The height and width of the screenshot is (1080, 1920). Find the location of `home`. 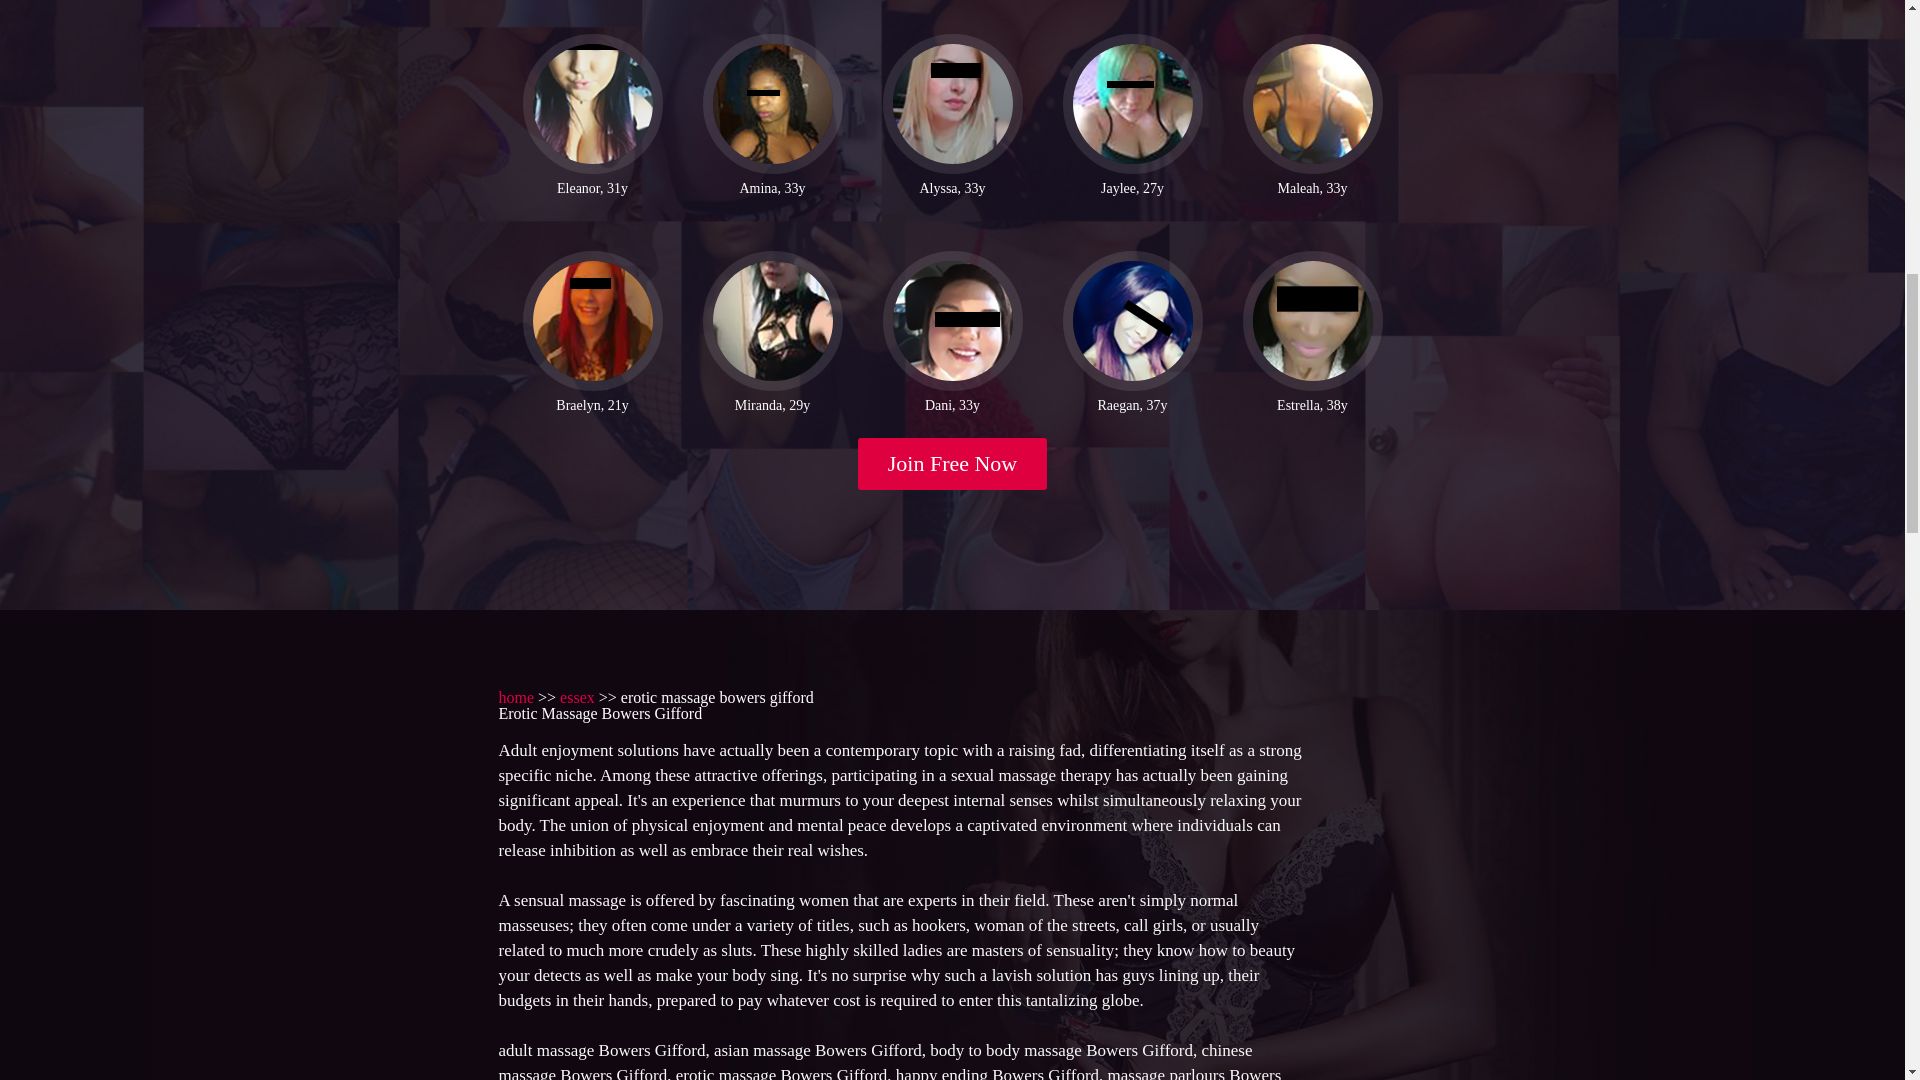

home is located at coordinates (515, 698).